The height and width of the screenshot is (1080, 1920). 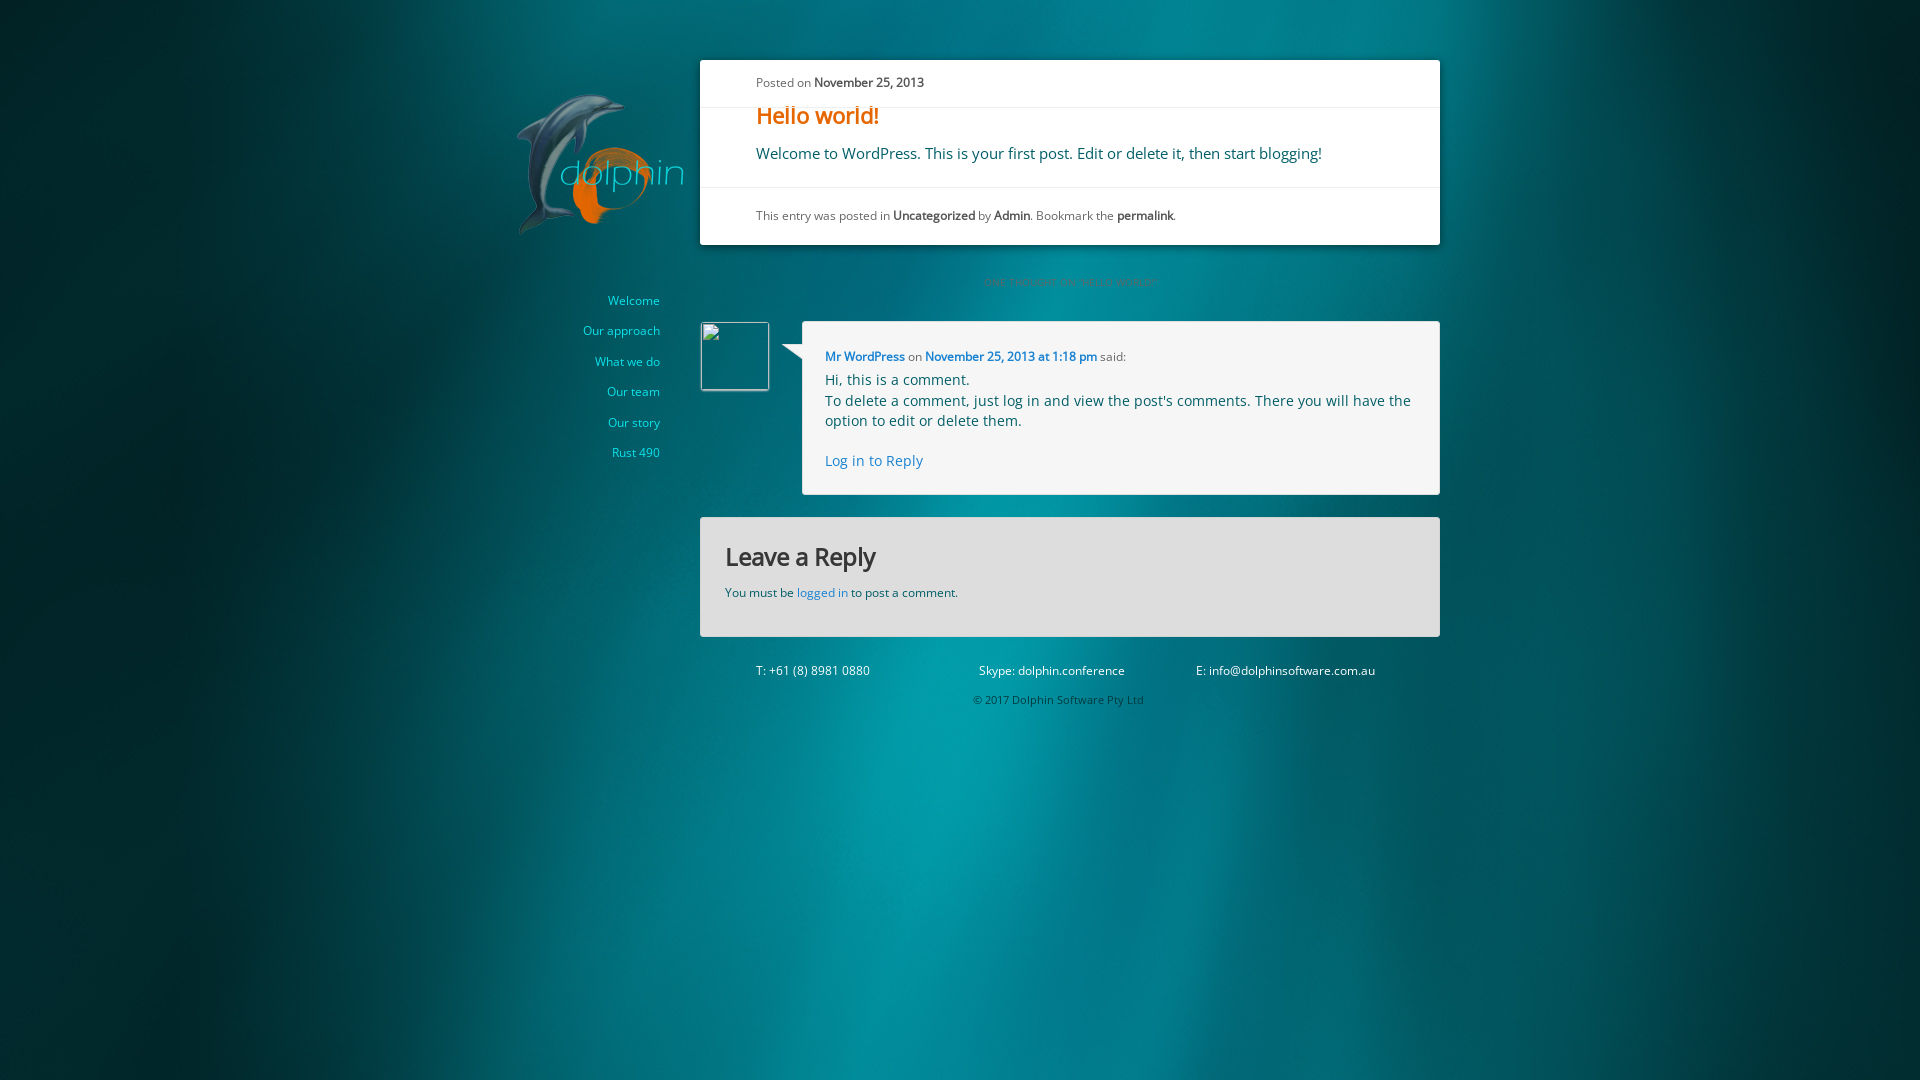 What do you see at coordinates (1012, 216) in the screenshot?
I see `Admin` at bounding box center [1012, 216].